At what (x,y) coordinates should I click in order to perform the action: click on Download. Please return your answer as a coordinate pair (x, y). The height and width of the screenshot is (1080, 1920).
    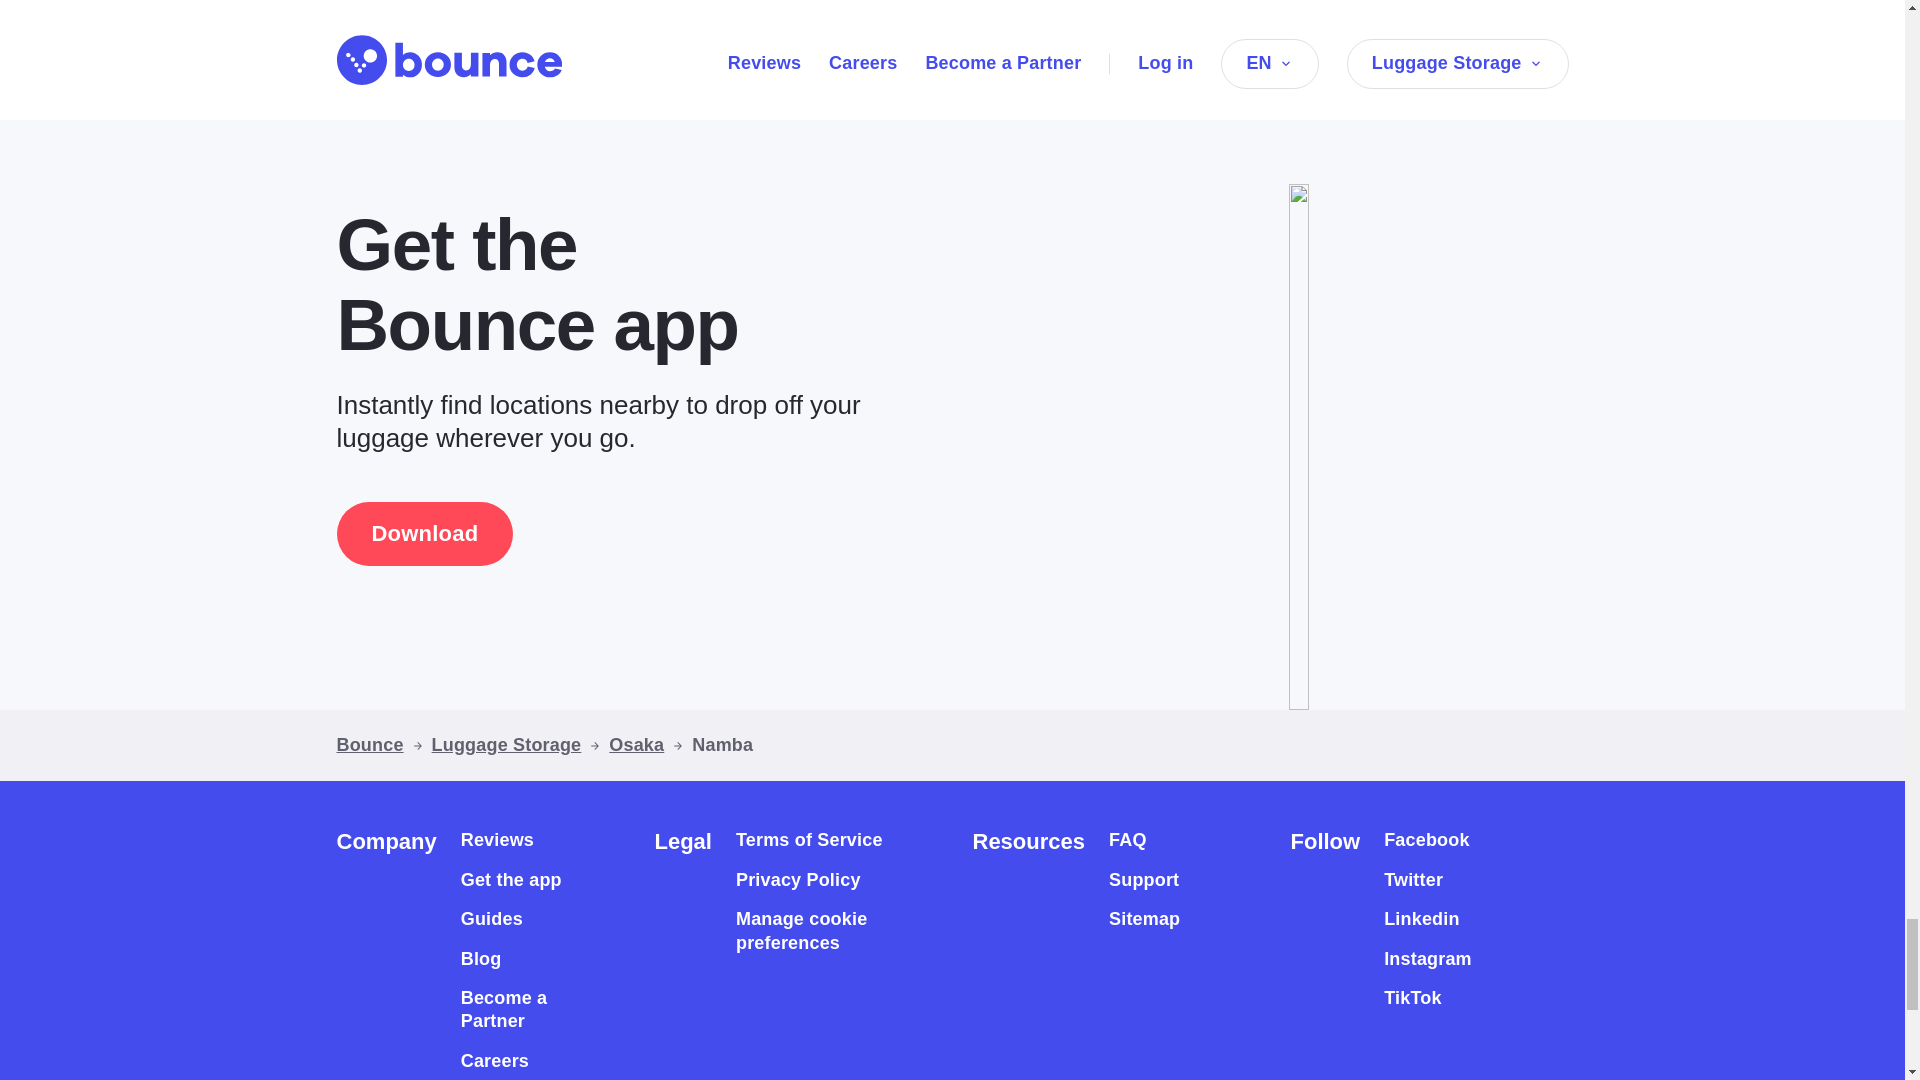
    Looking at the image, I should click on (424, 534).